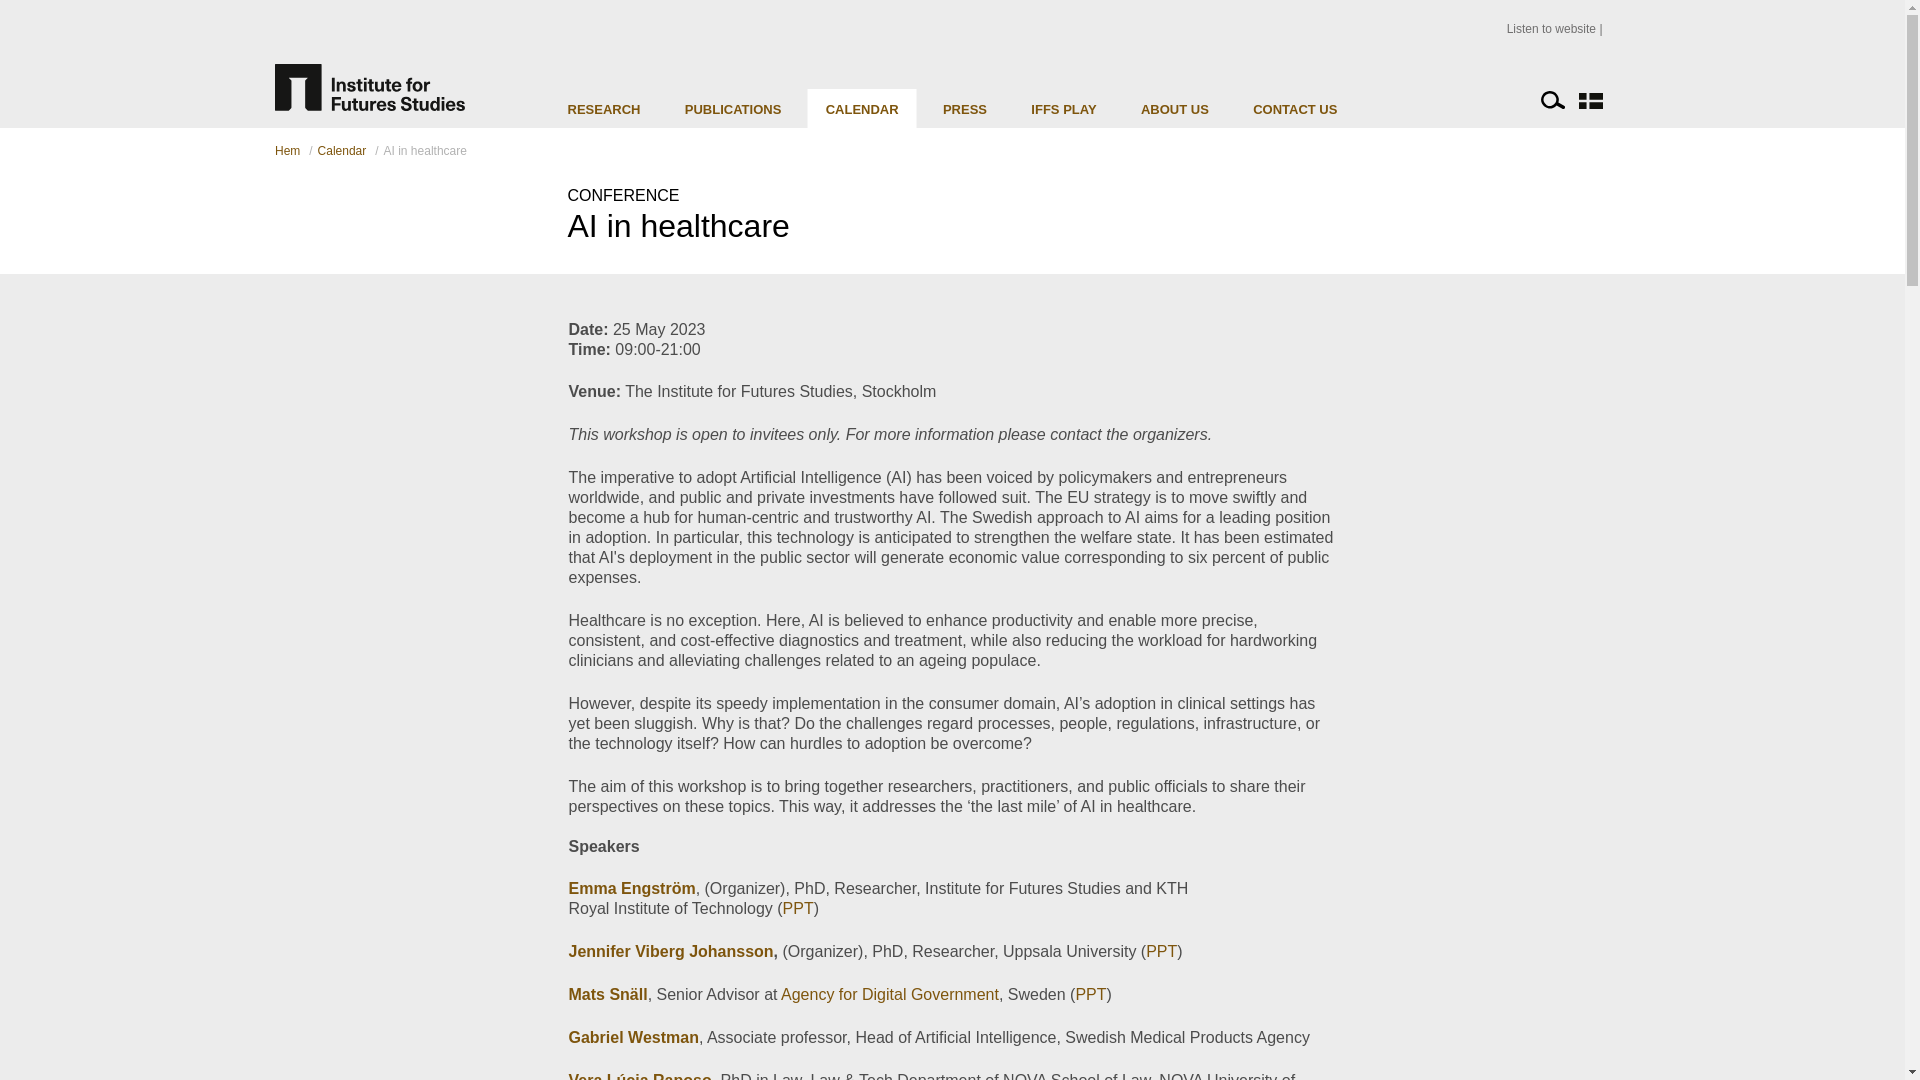 The height and width of the screenshot is (1080, 1920). Describe the element at coordinates (604, 108) in the screenshot. I see `RESEARCH` at that location.